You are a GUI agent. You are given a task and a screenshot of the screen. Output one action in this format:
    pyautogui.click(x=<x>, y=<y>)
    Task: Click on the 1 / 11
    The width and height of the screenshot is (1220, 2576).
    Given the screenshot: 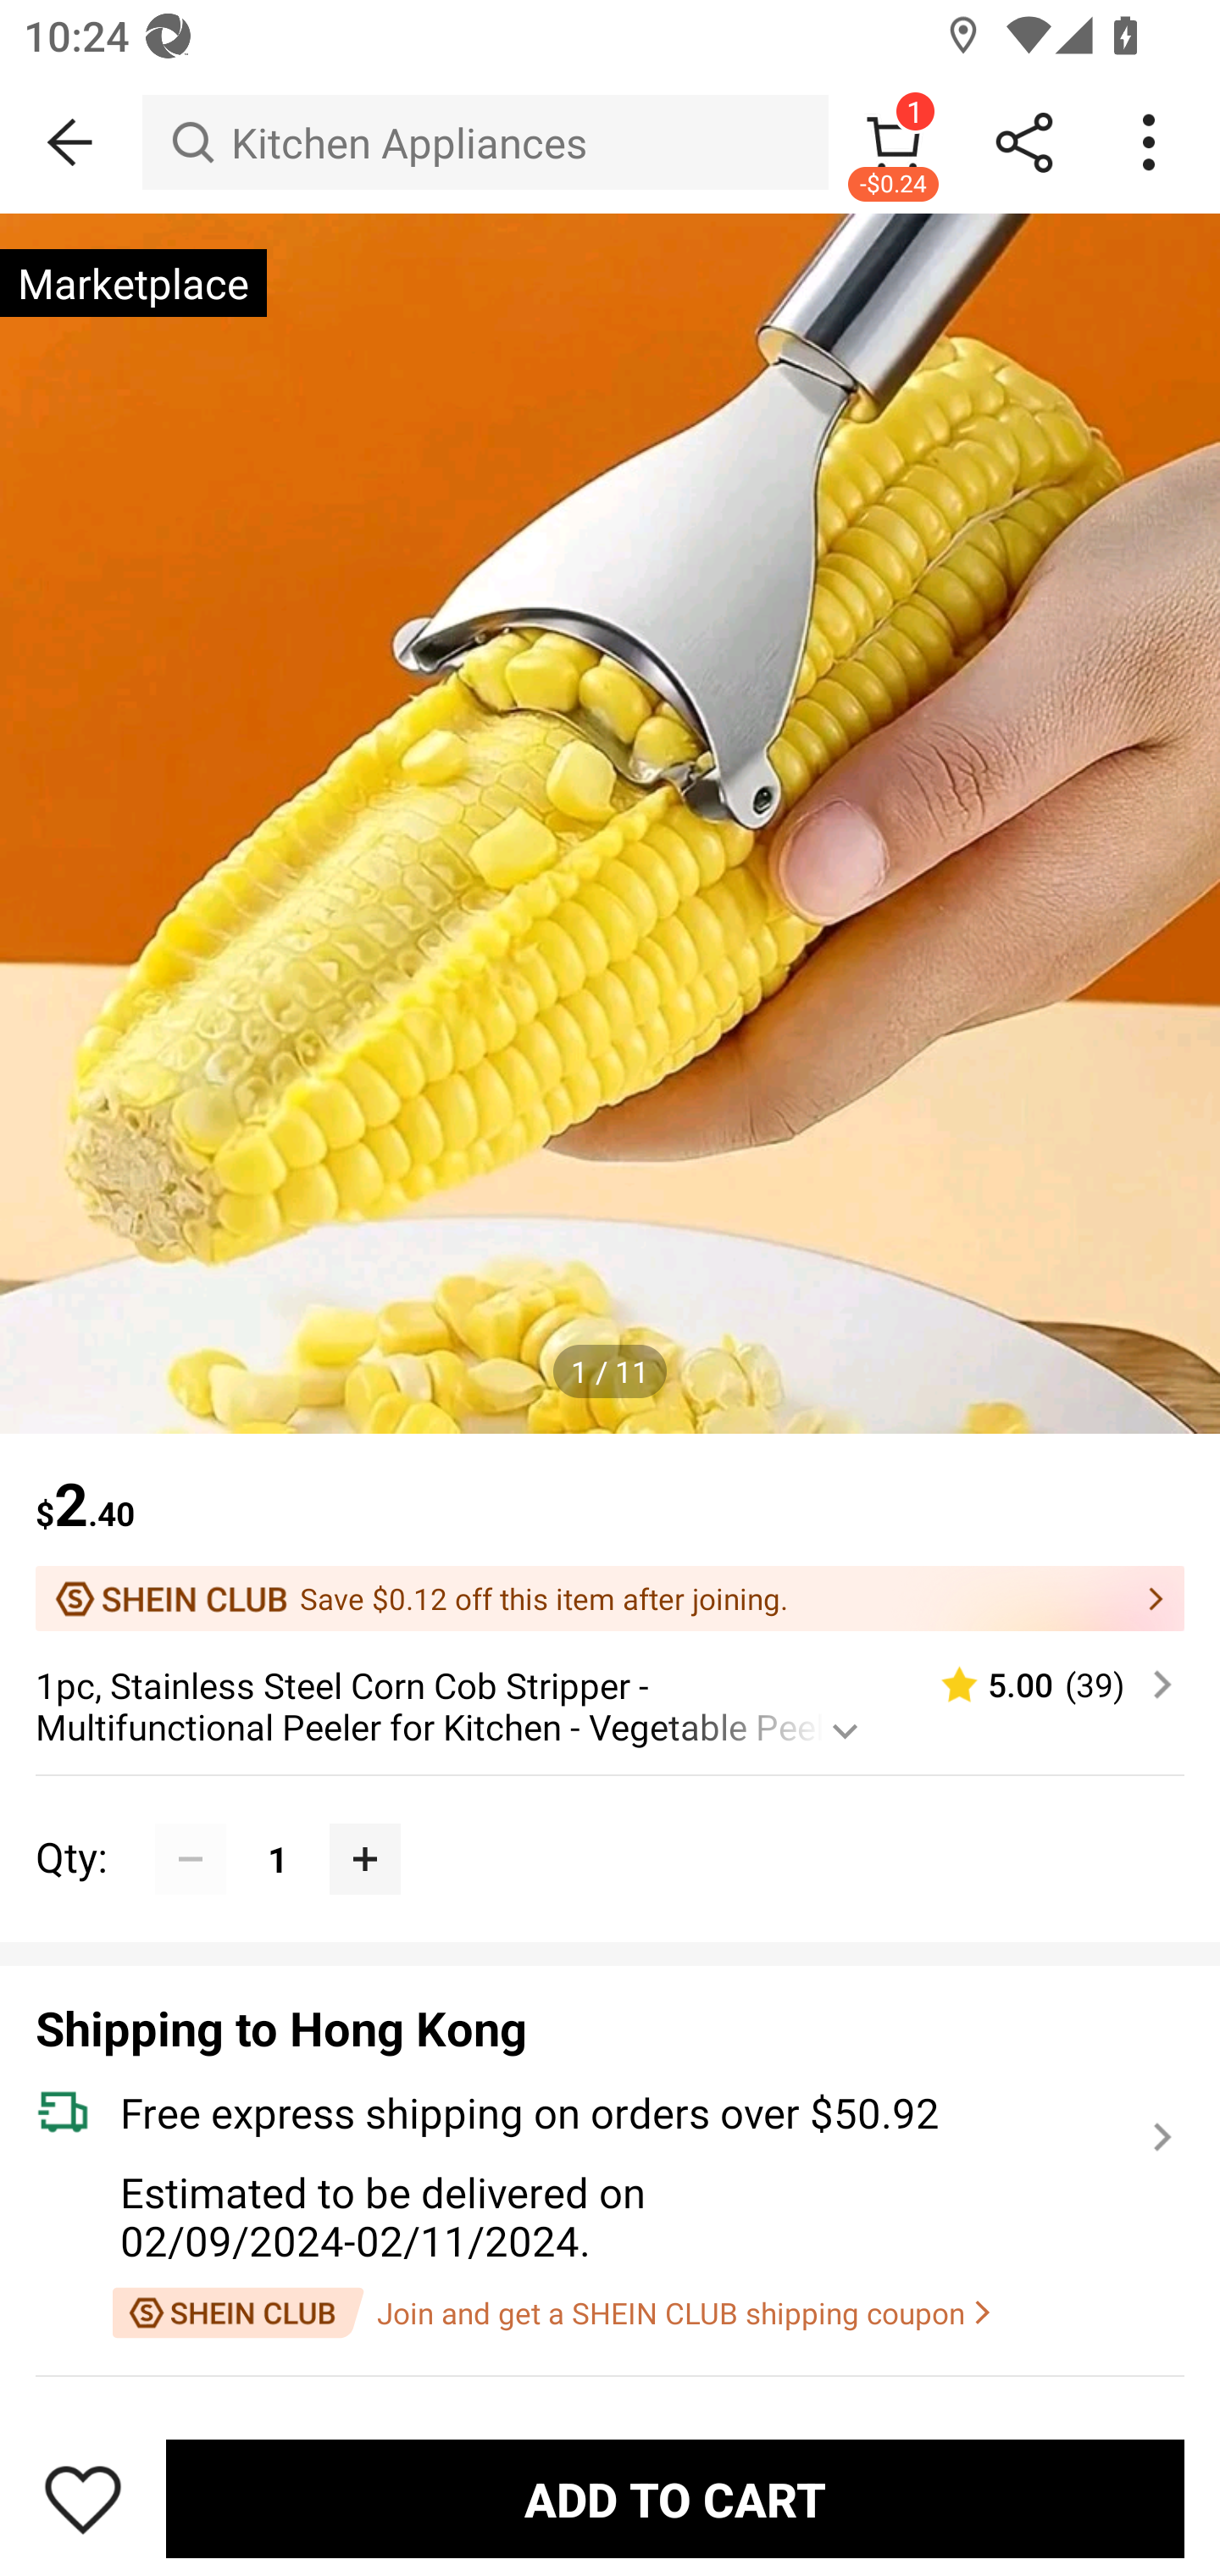 What is the action you would take?
    pyautogui.click(x=610, y=1371)
    